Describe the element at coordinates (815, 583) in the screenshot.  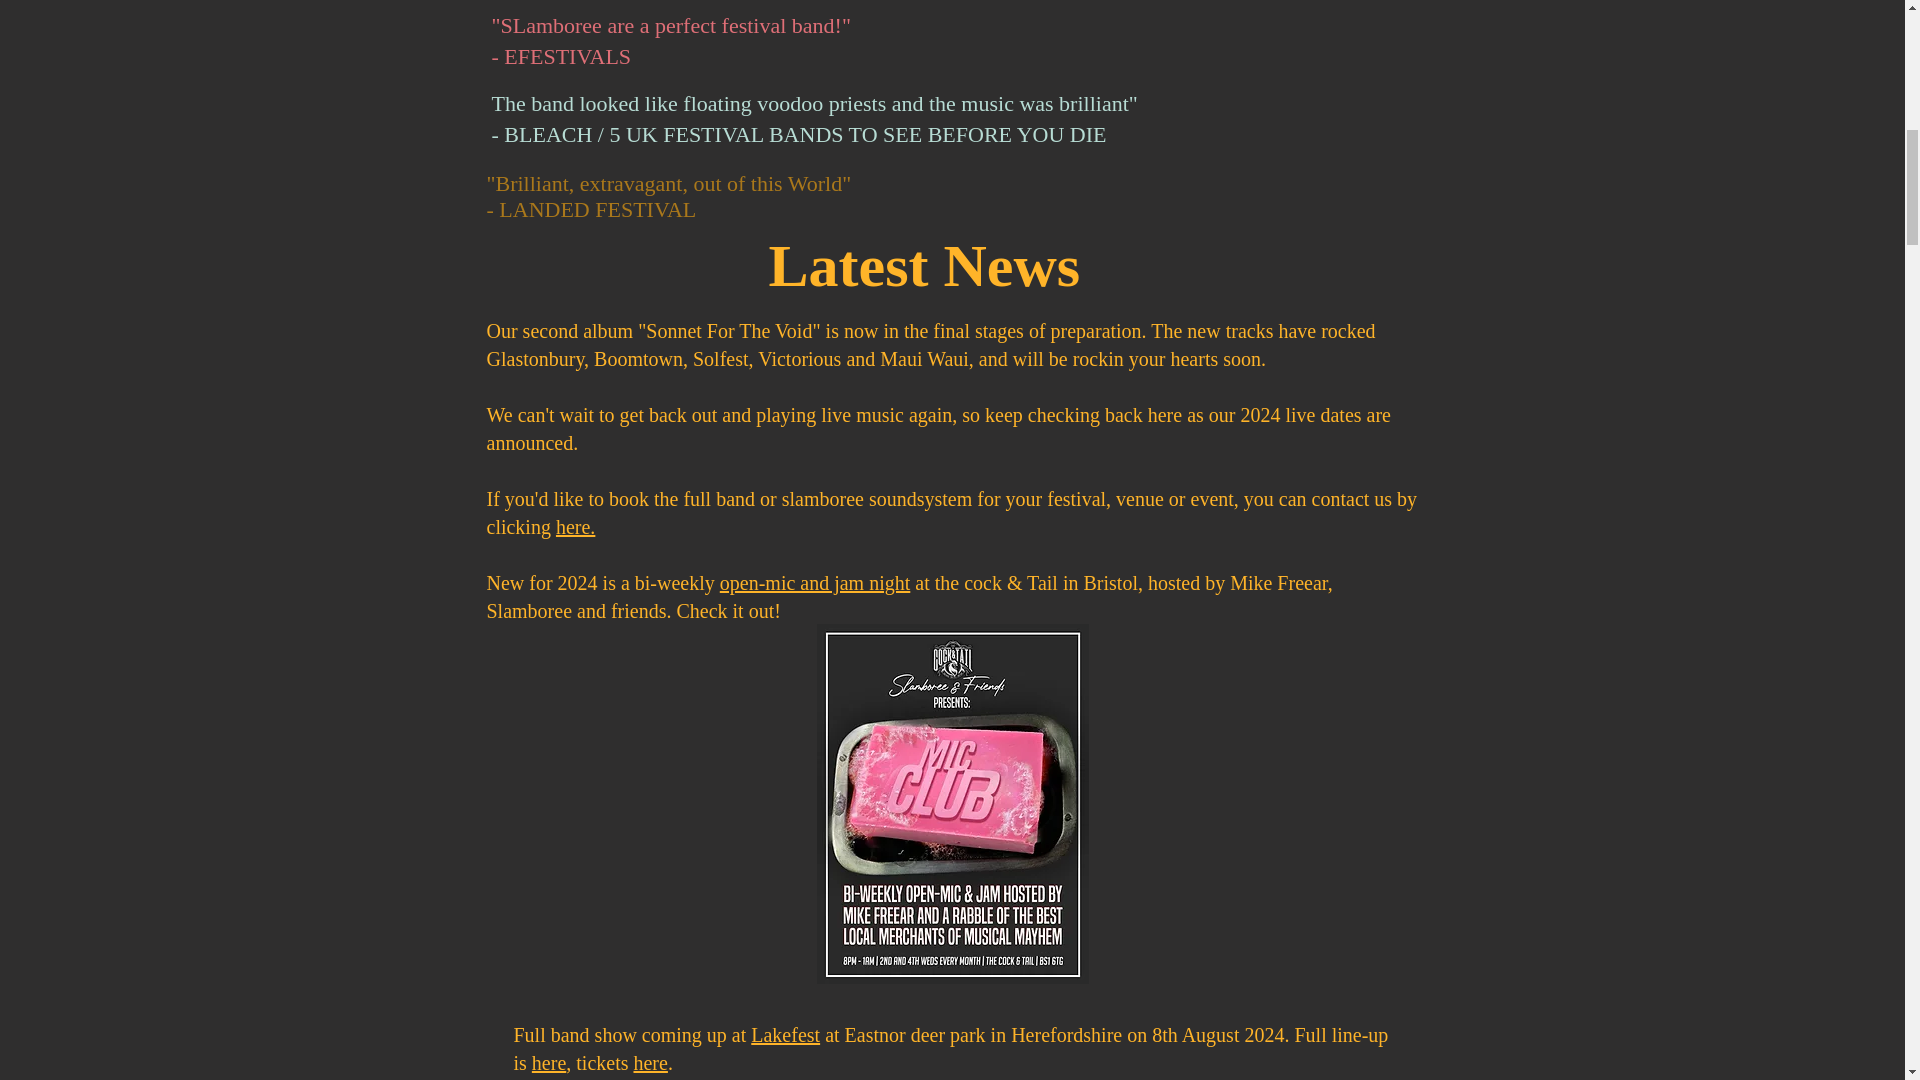
I see `open-mic and jam night` at that location.